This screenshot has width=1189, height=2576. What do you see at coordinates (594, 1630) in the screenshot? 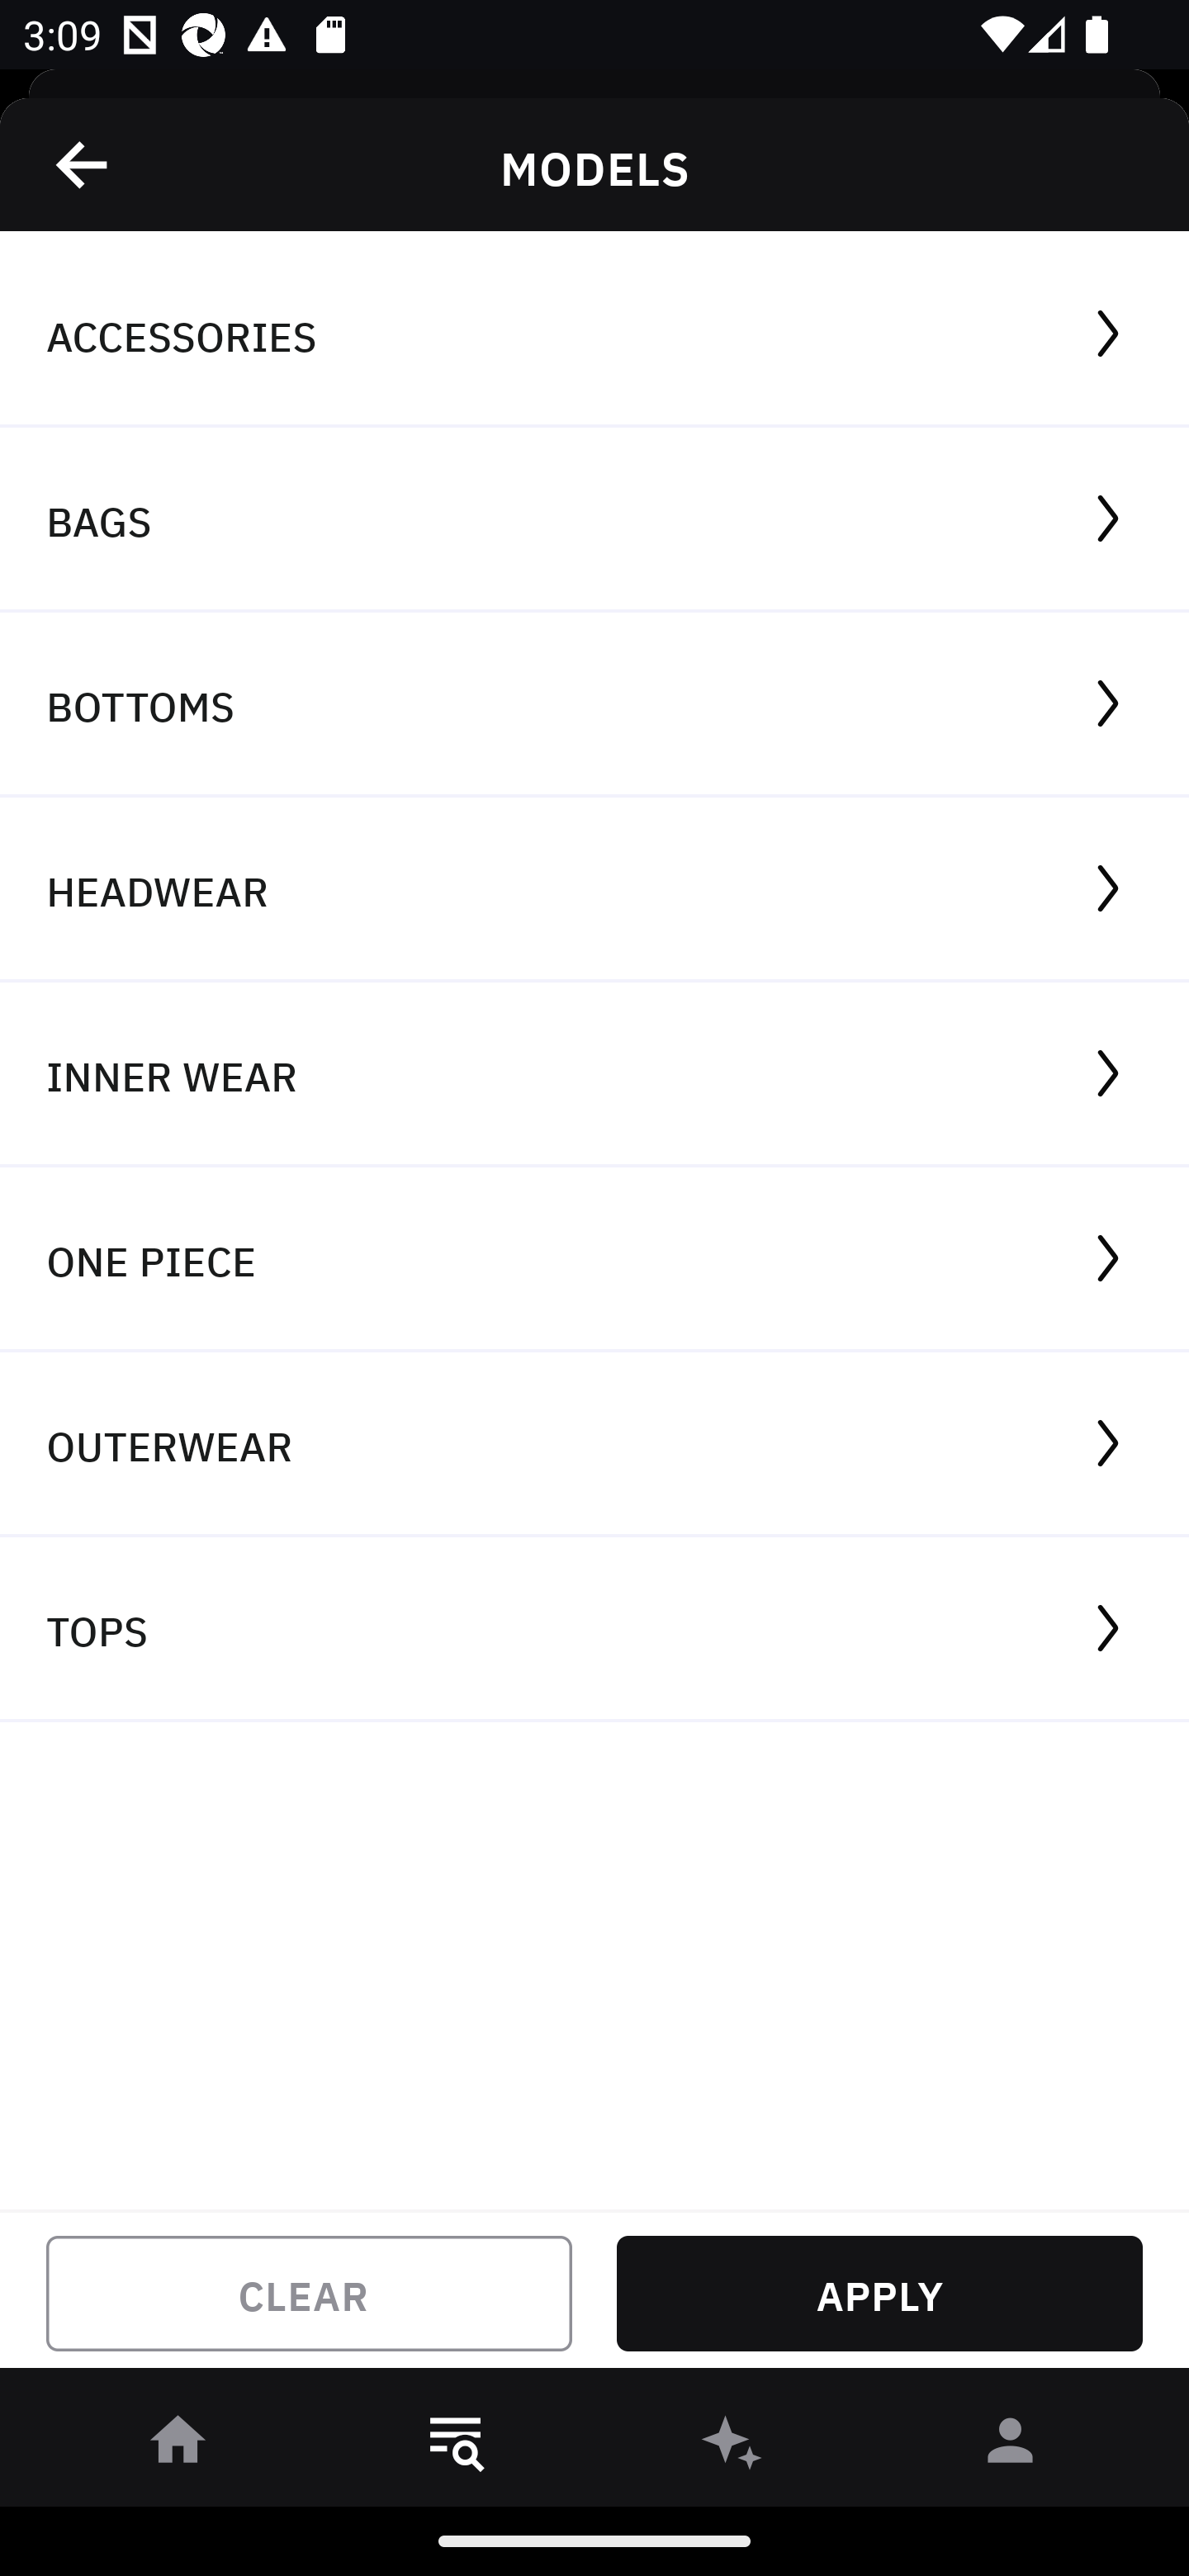
I see `TOPS` at bounding box center [594, 1630].